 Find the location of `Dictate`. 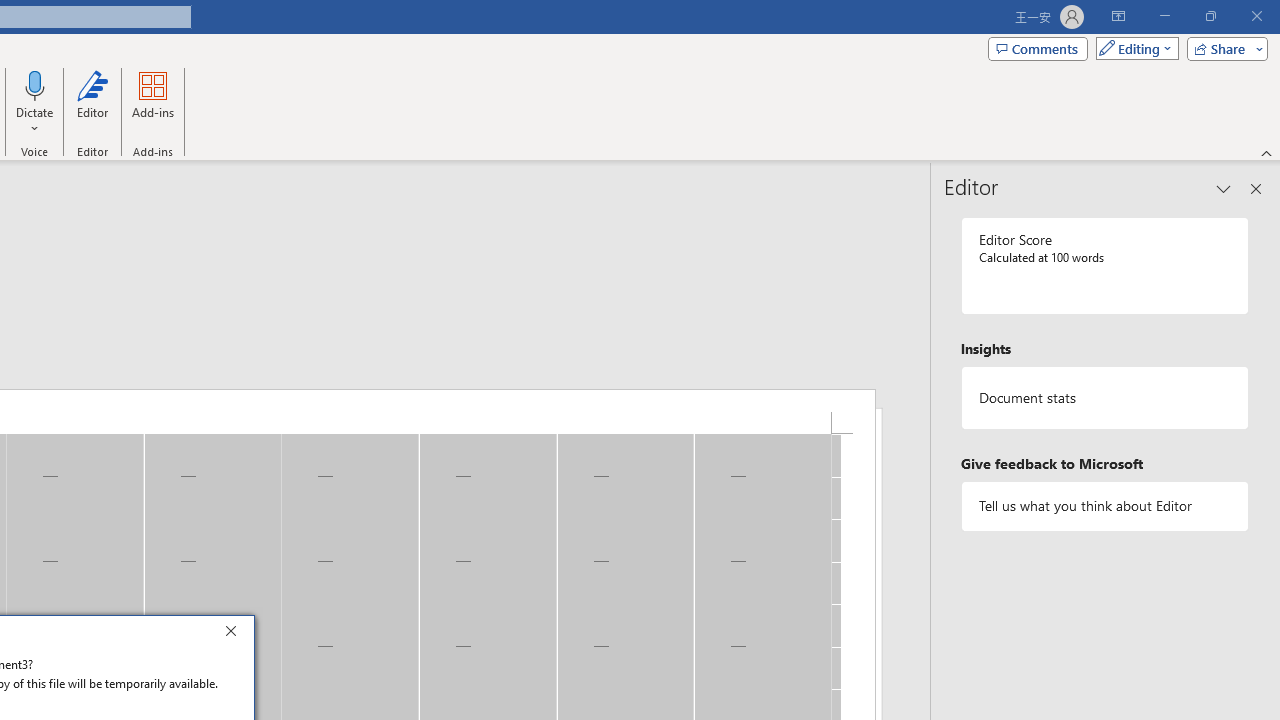

Dictate is located at coordinates (35, 102).